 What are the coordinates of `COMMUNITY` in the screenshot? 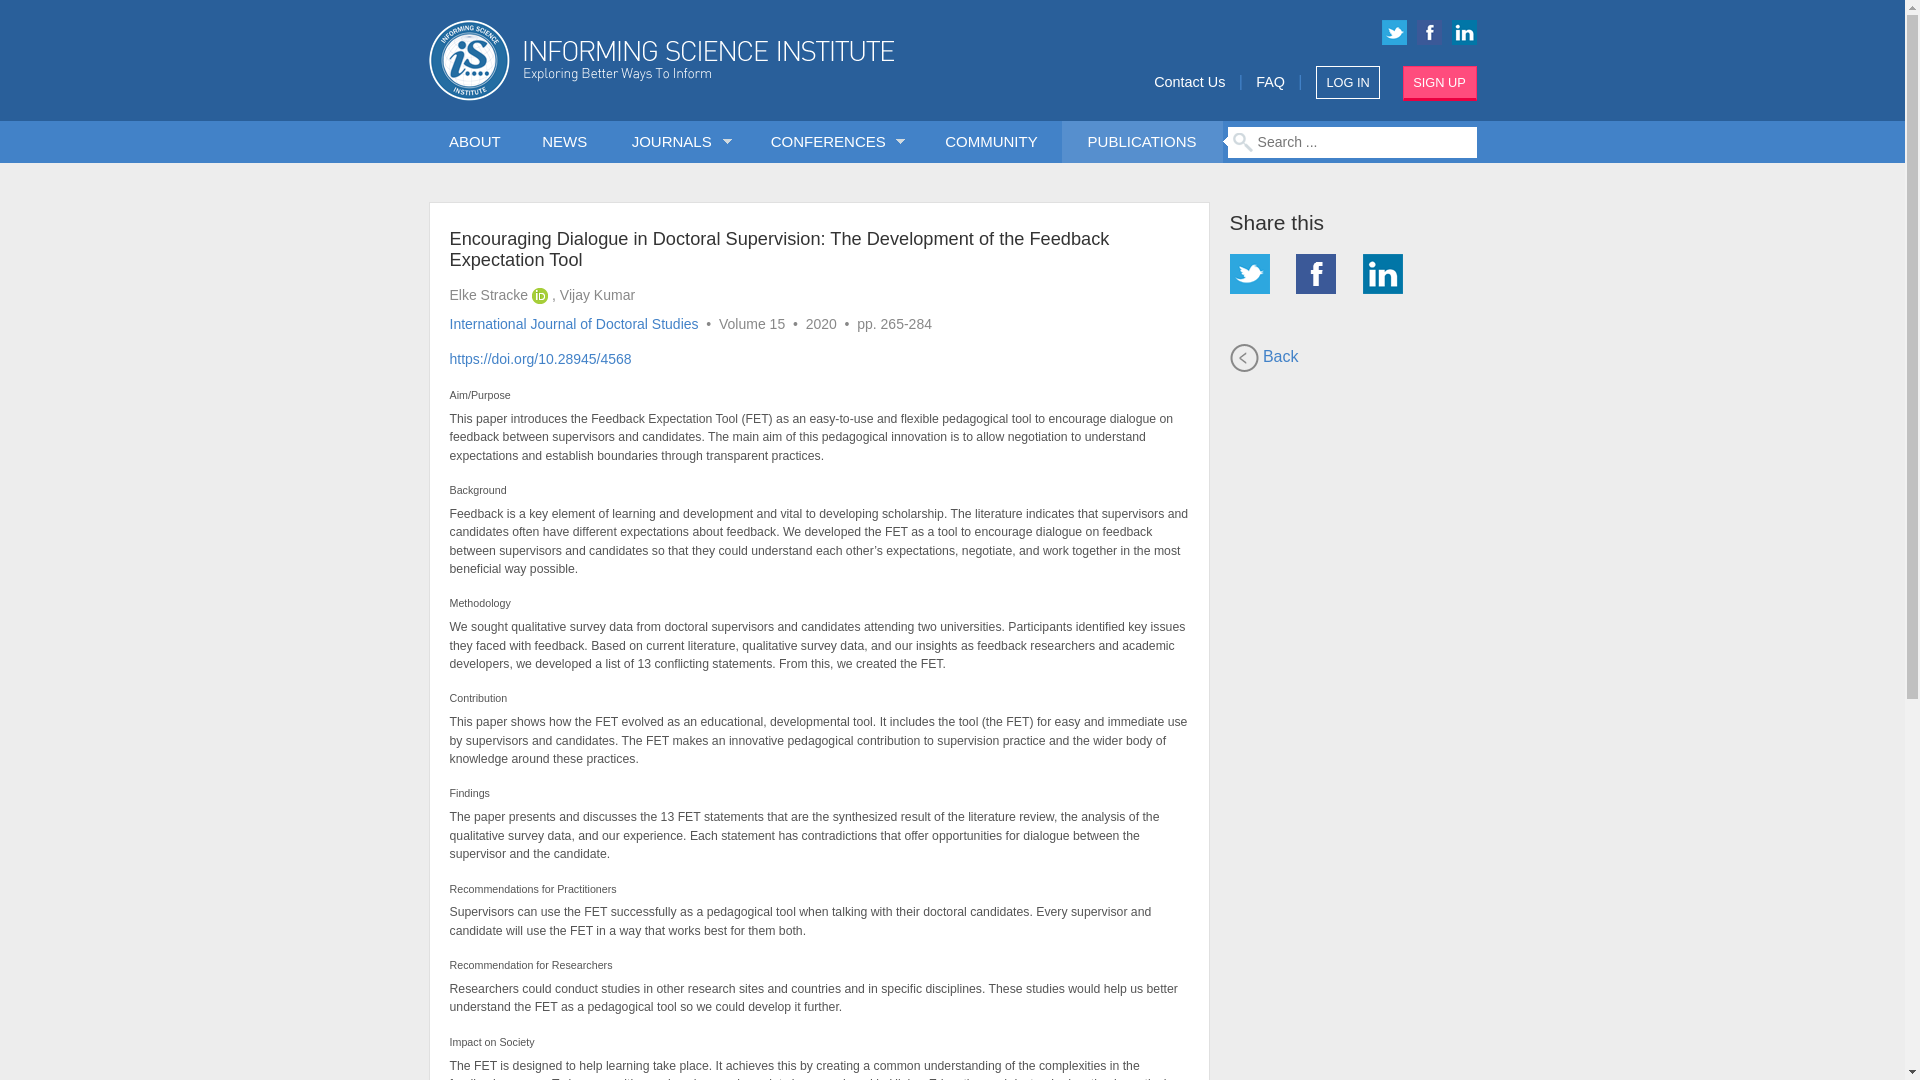 It's located at (991, 142).